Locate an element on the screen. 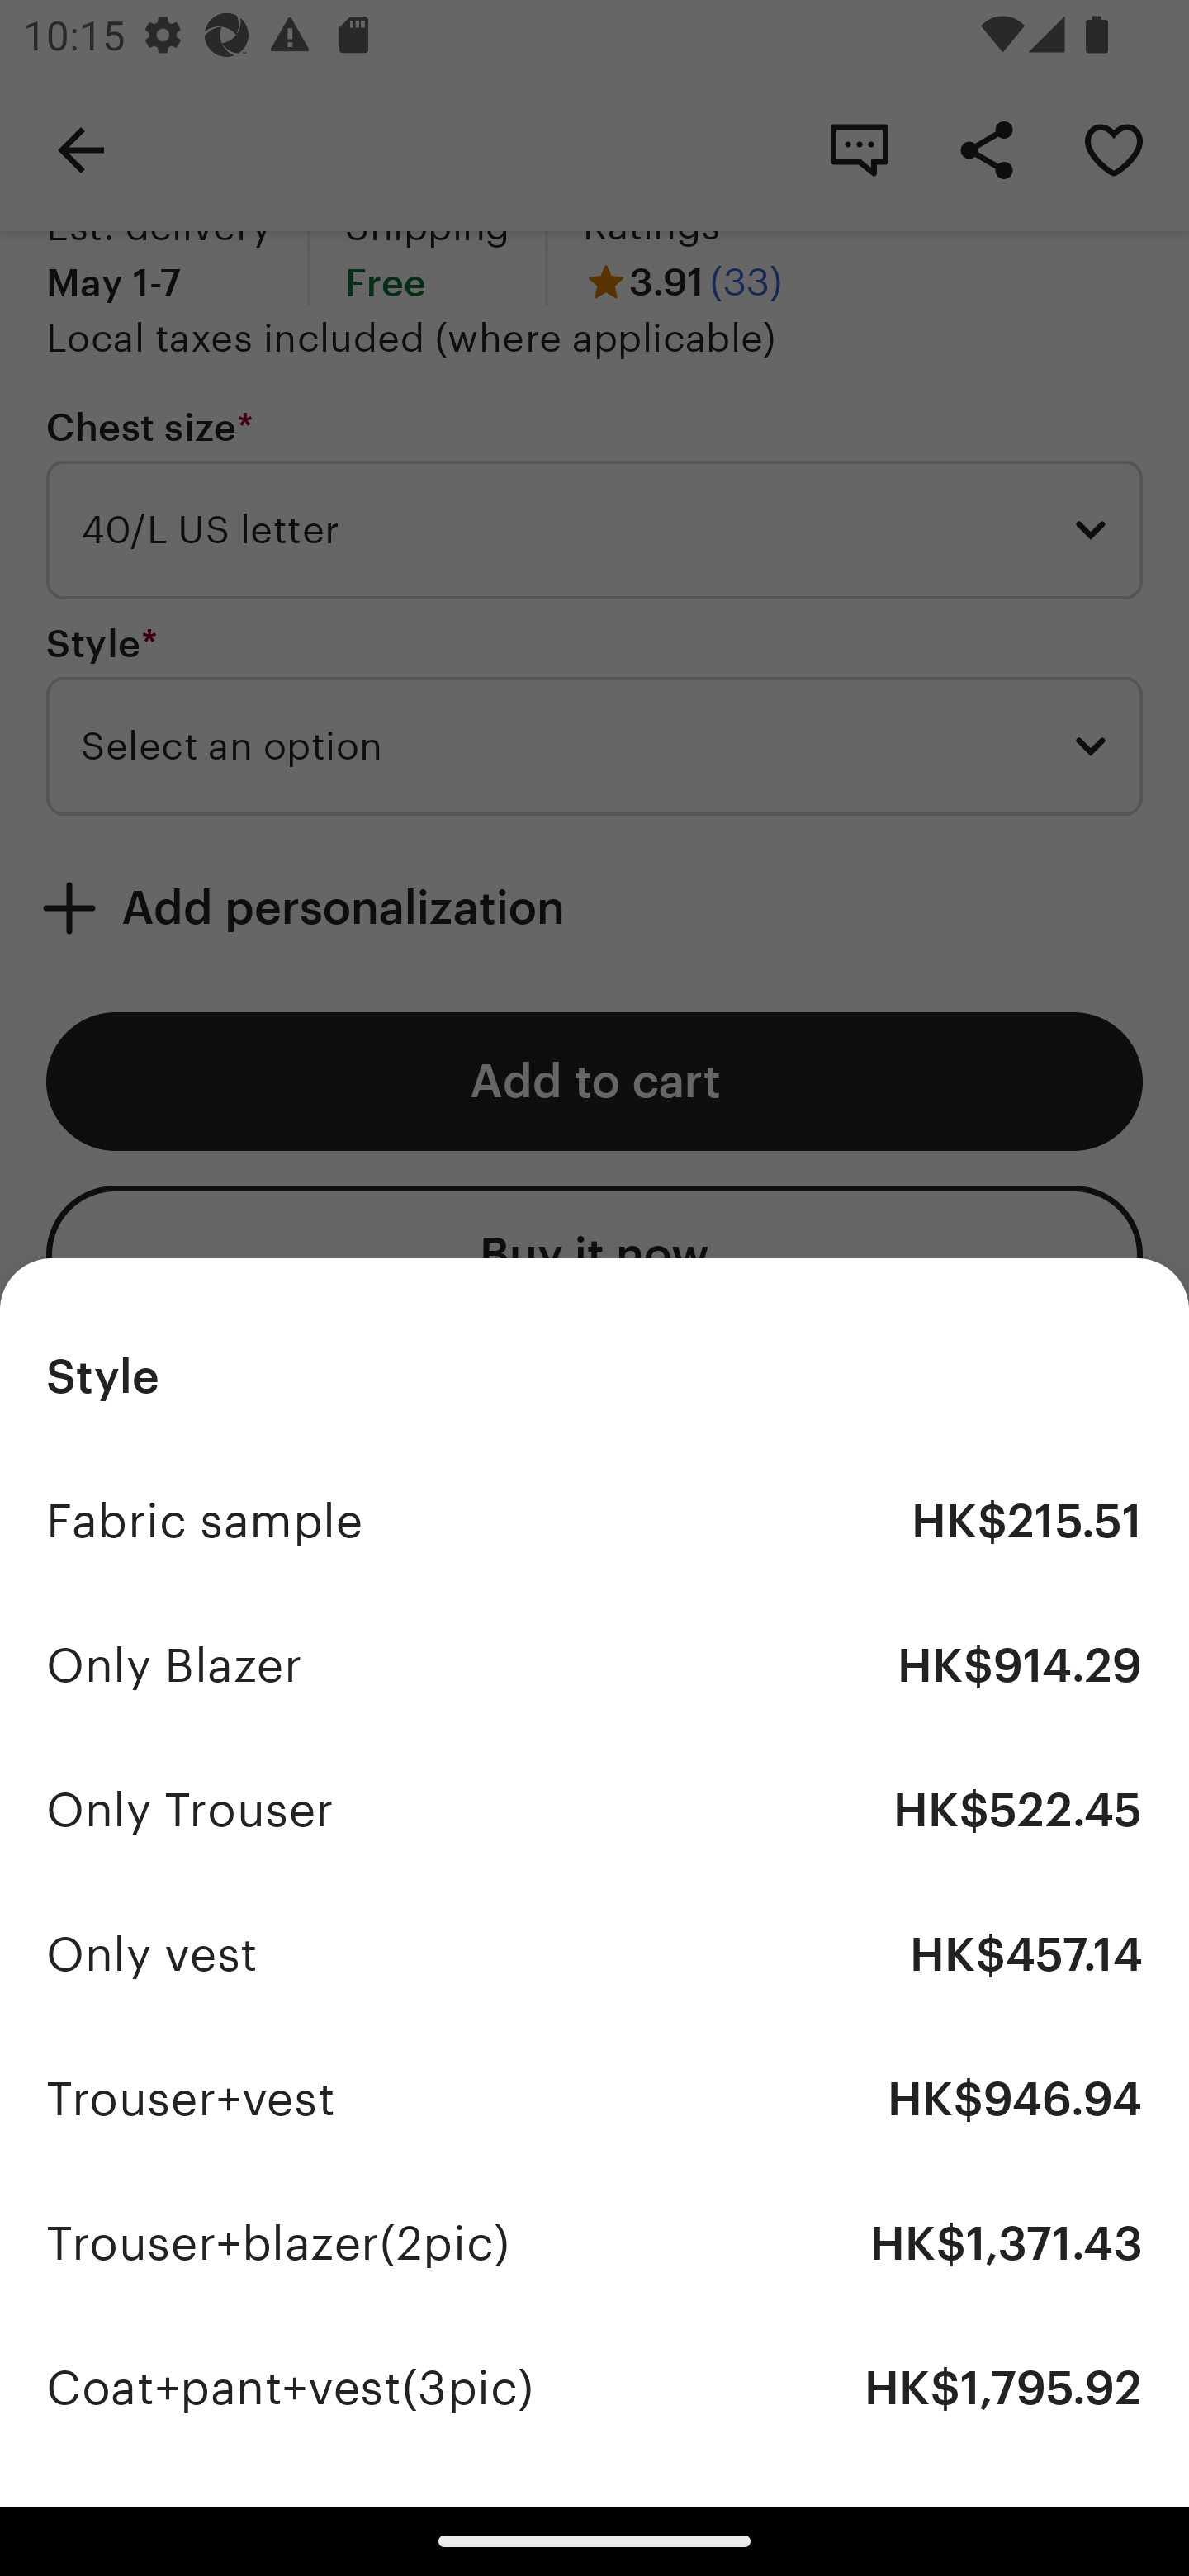  Coat+pant+vest(3pic) HK$1,795.92 is located at coordinates (594, 2388).